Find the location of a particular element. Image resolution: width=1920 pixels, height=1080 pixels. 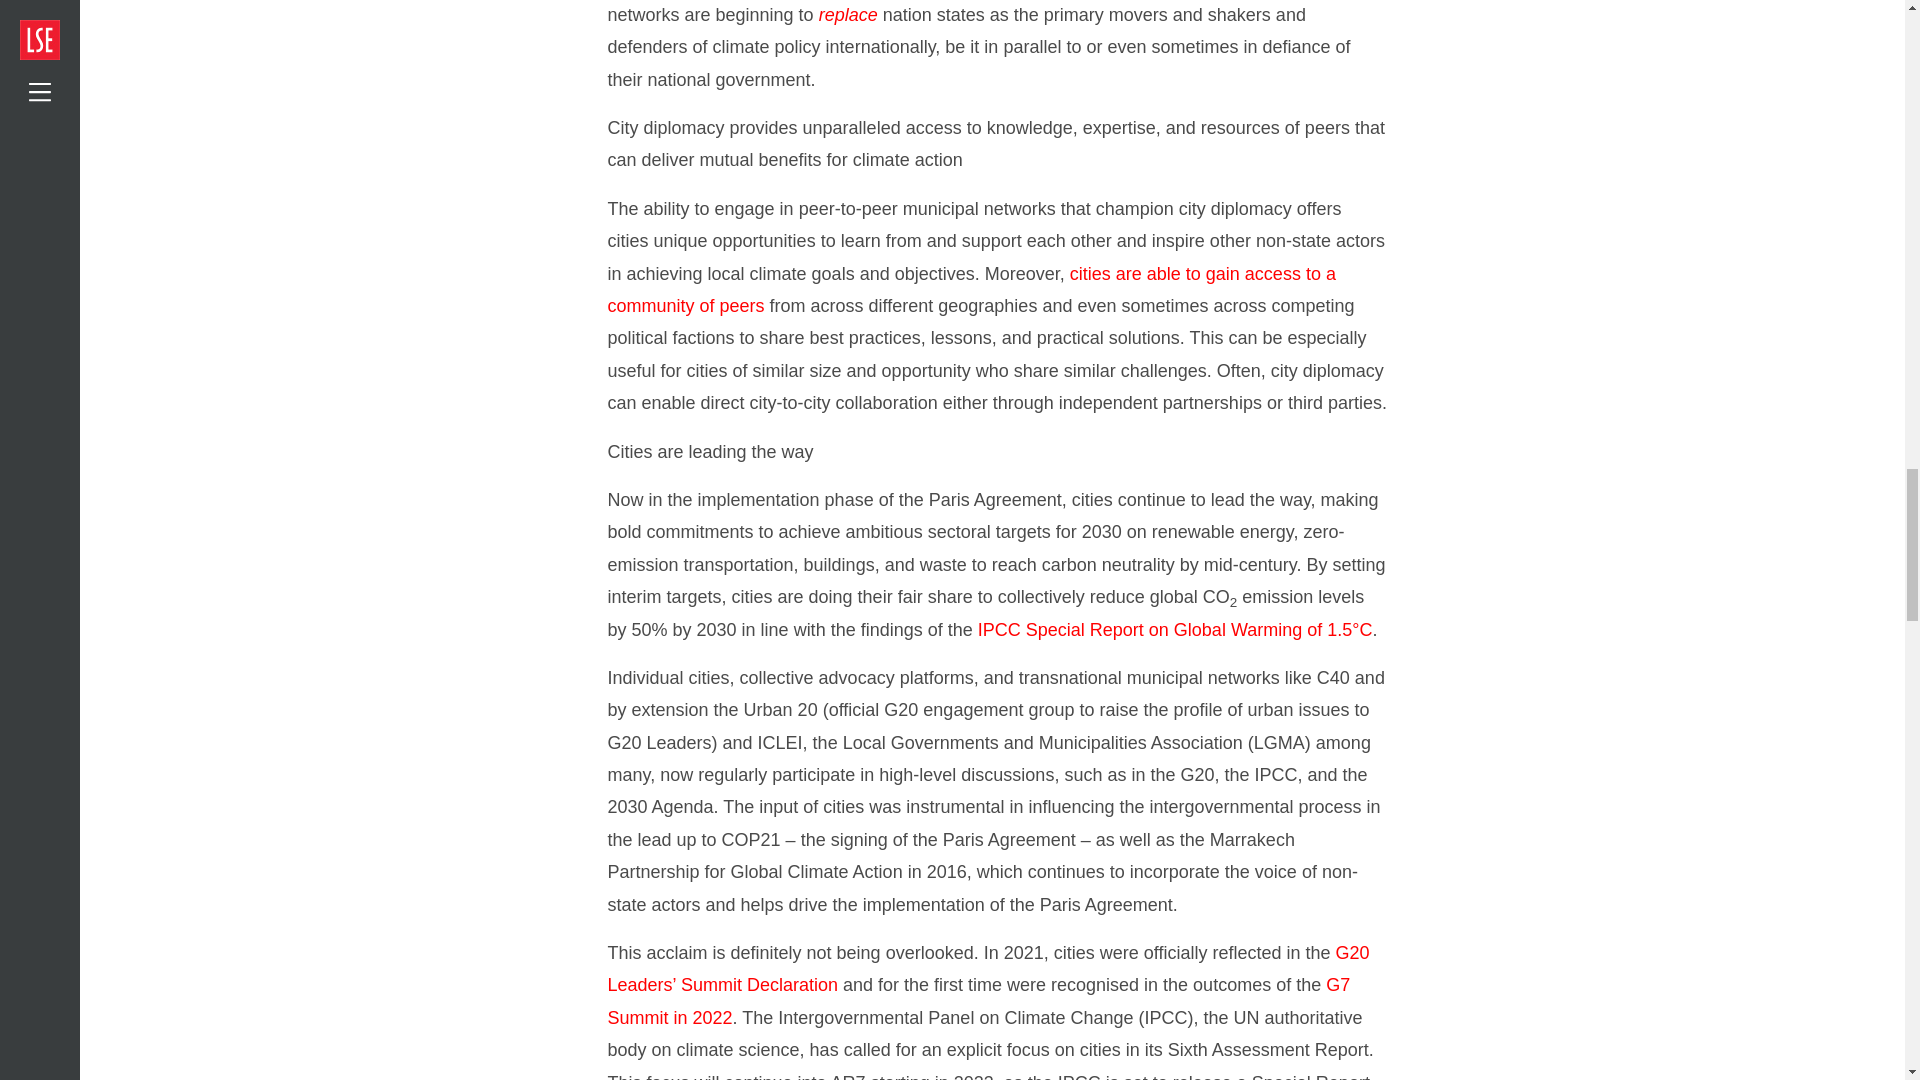

G7 Summit in 2022 is located at coordinates (980, 1001).